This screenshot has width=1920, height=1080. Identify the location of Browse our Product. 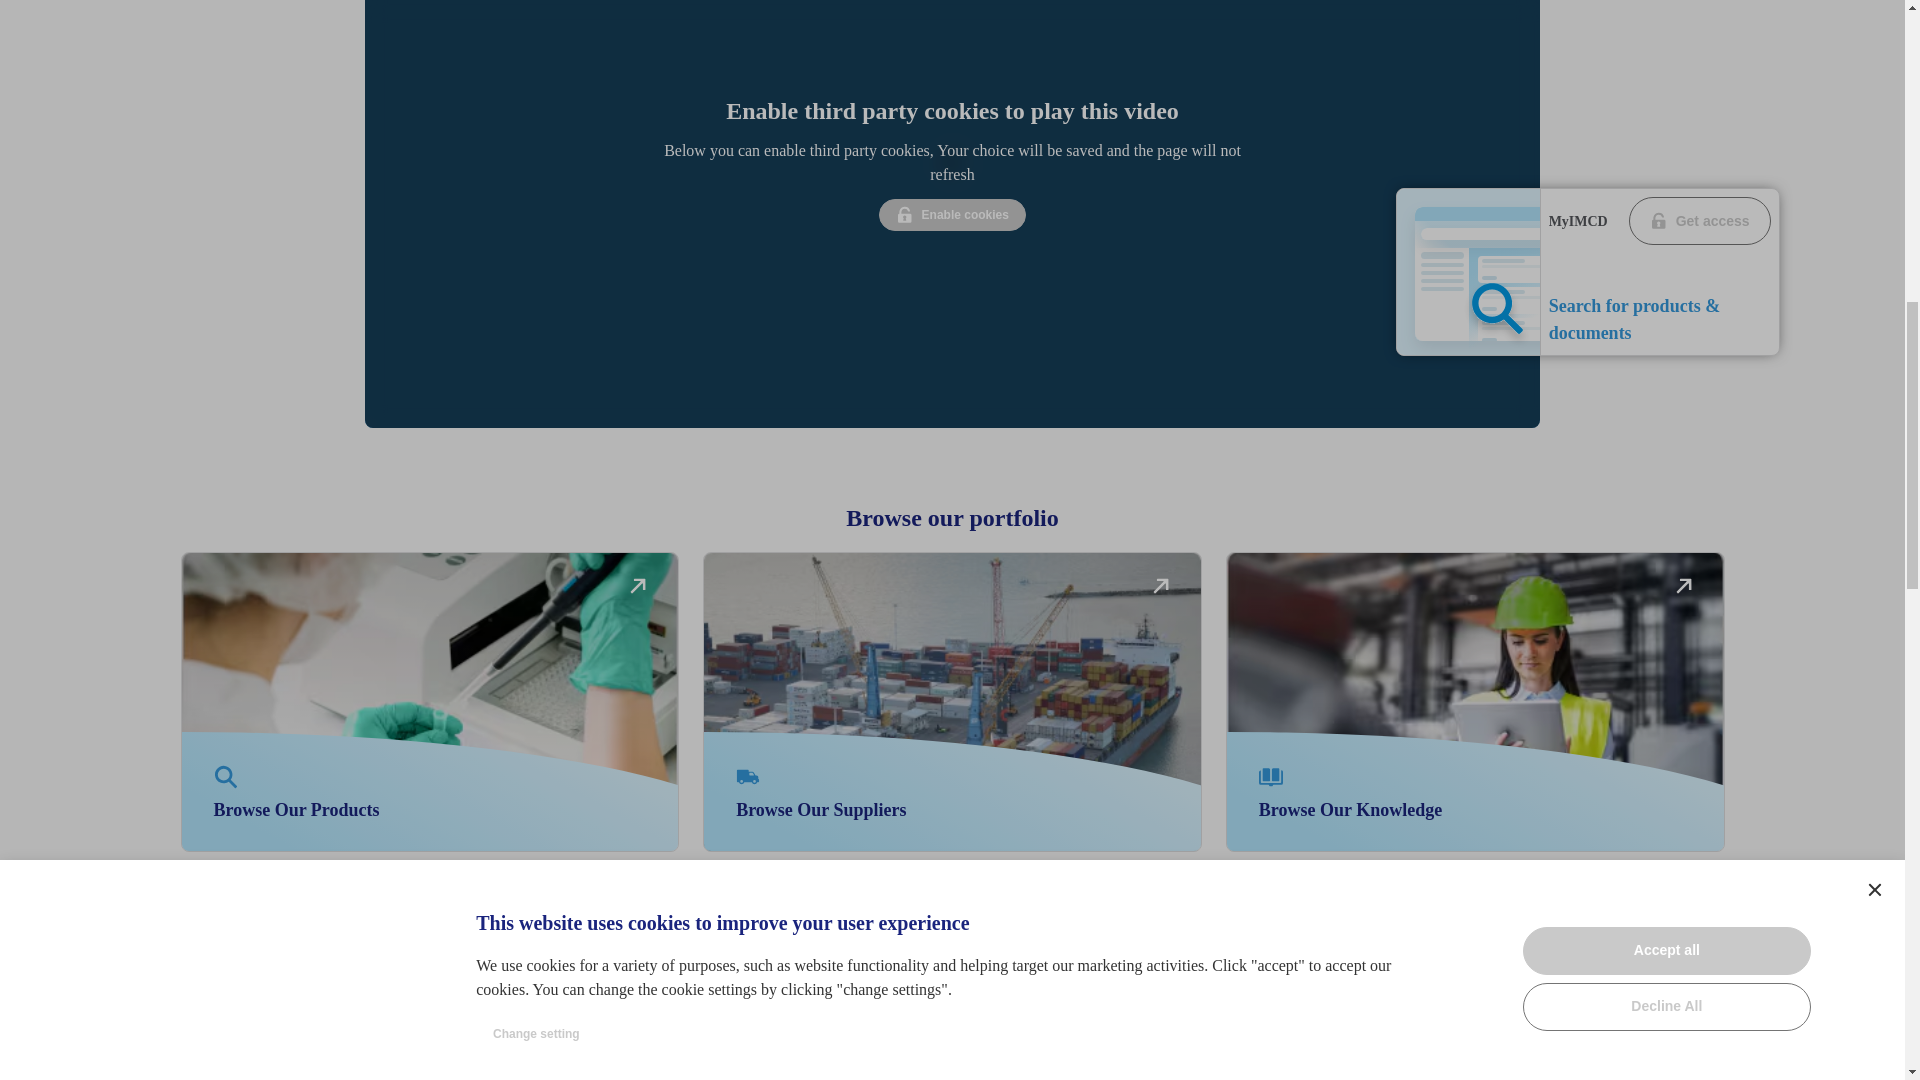
(1699, 220).